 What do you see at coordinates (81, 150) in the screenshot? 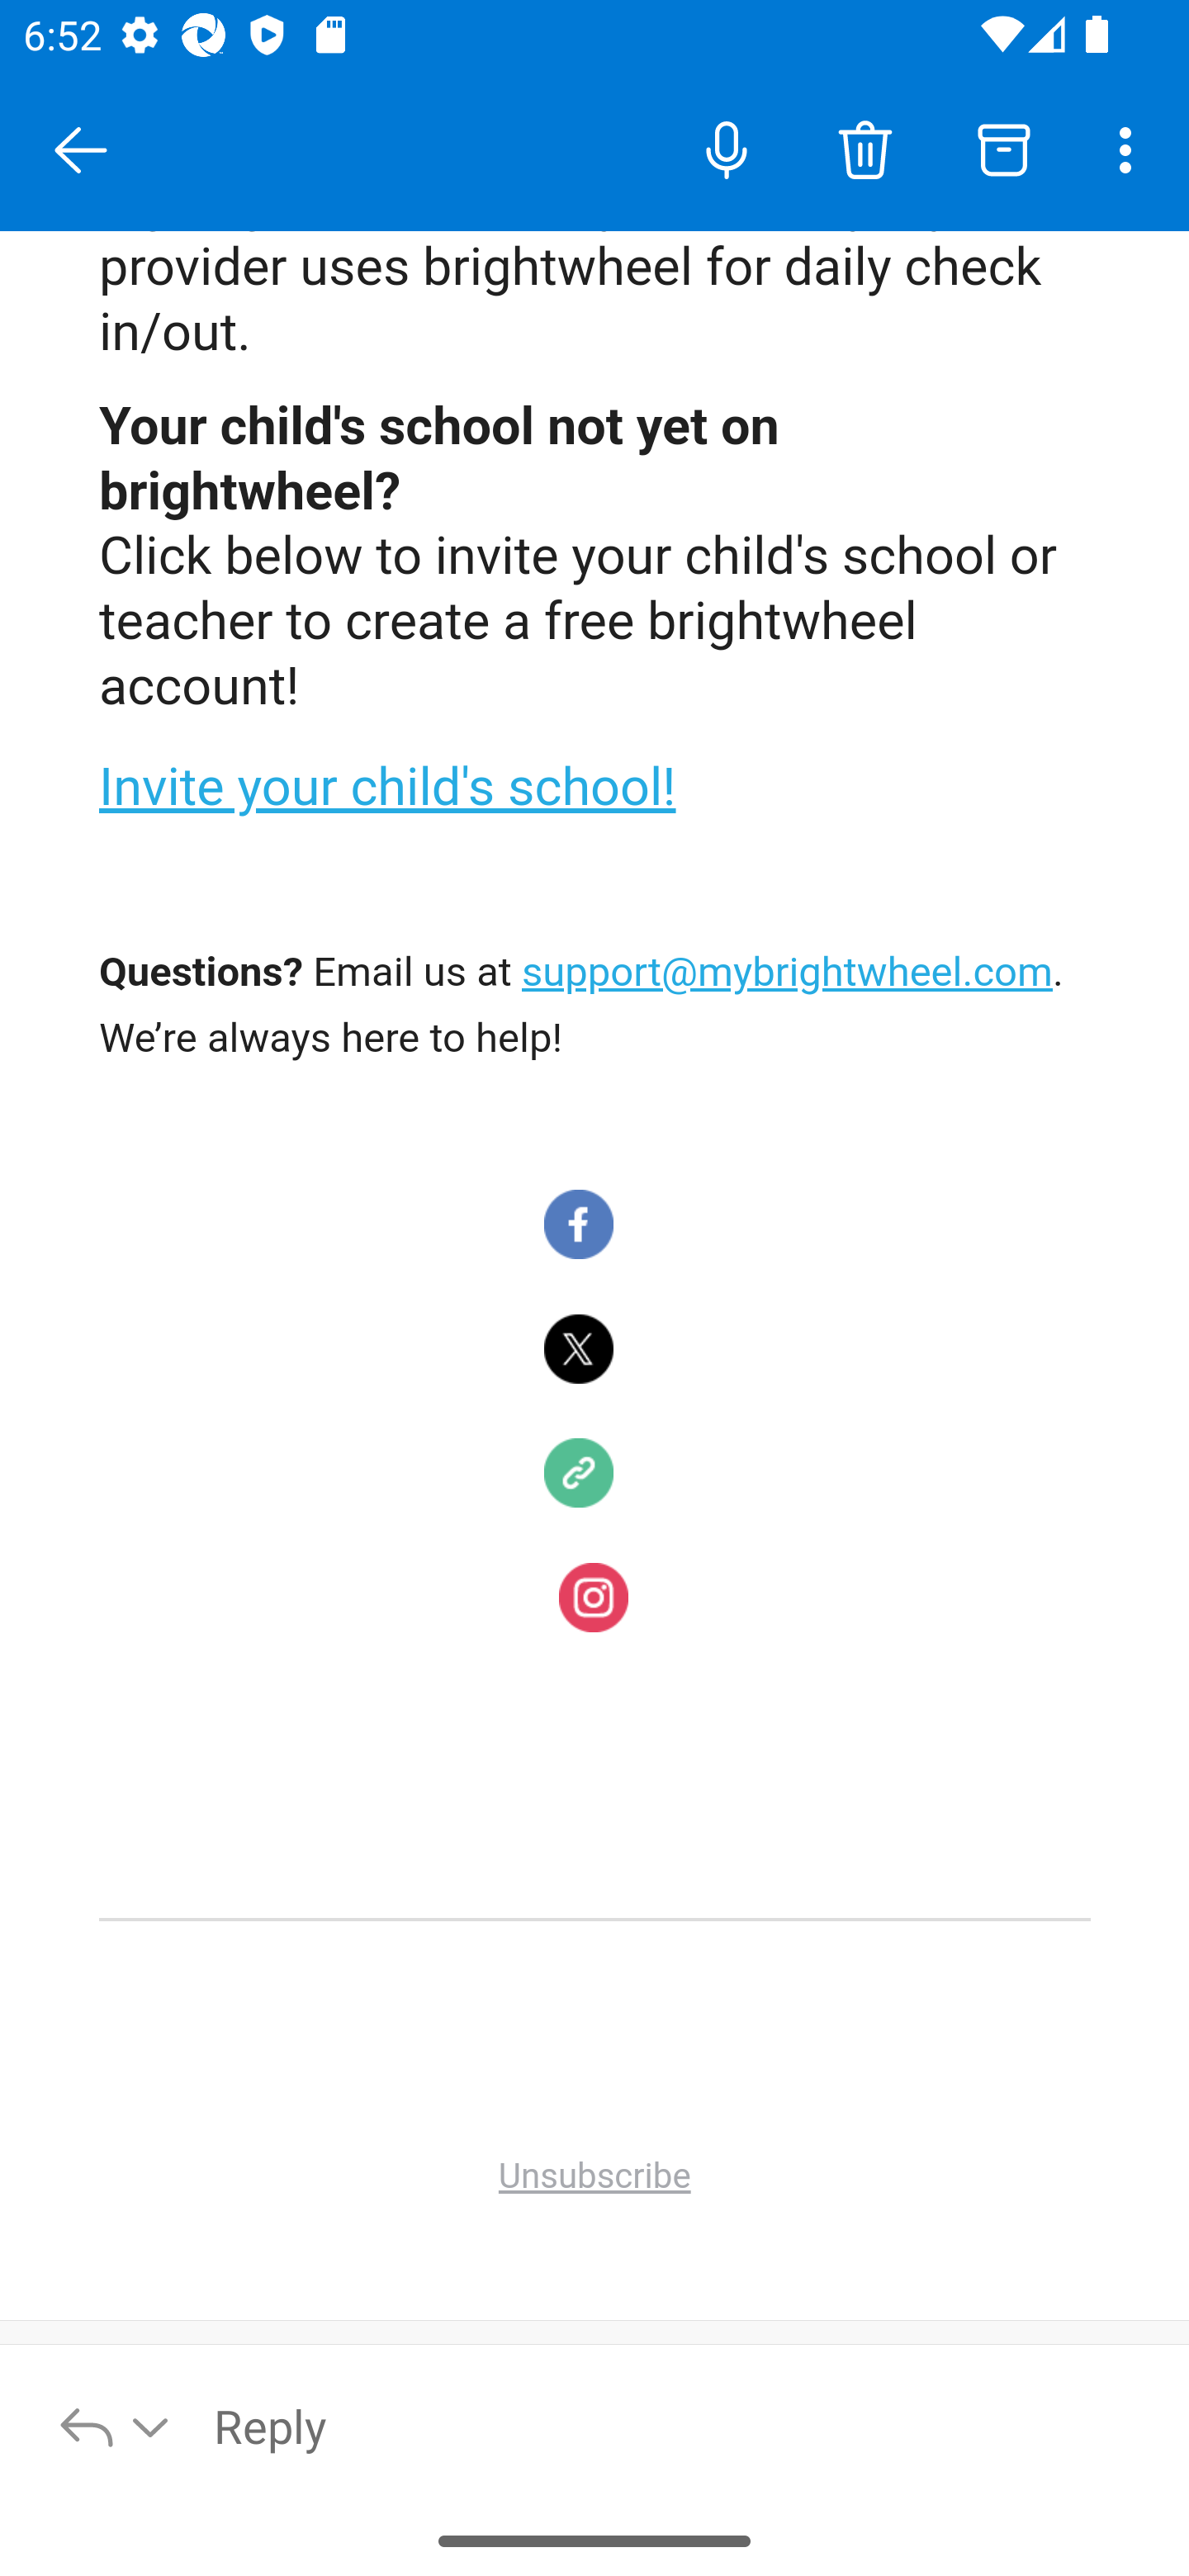
I see `Close` at bounding box center [81, 150].